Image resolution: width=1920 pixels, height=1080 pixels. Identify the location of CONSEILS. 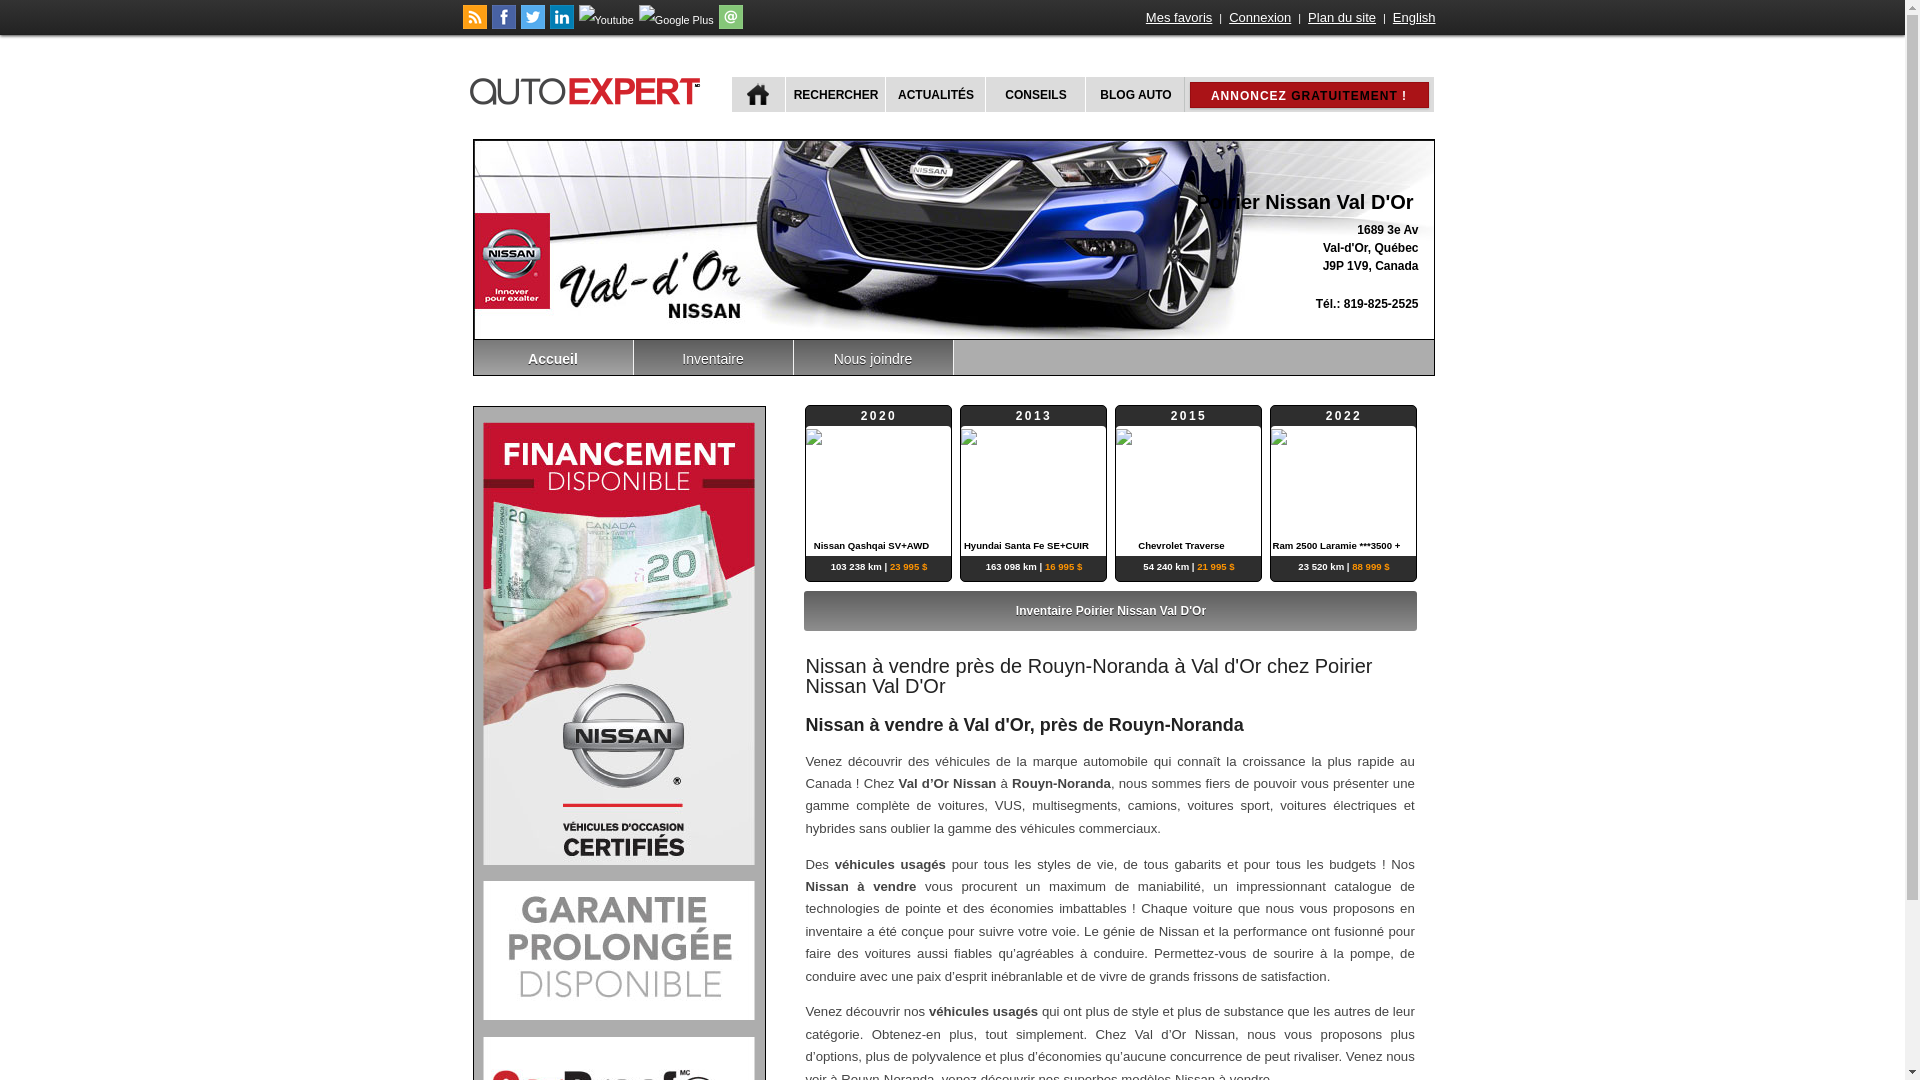
(1033, 94).